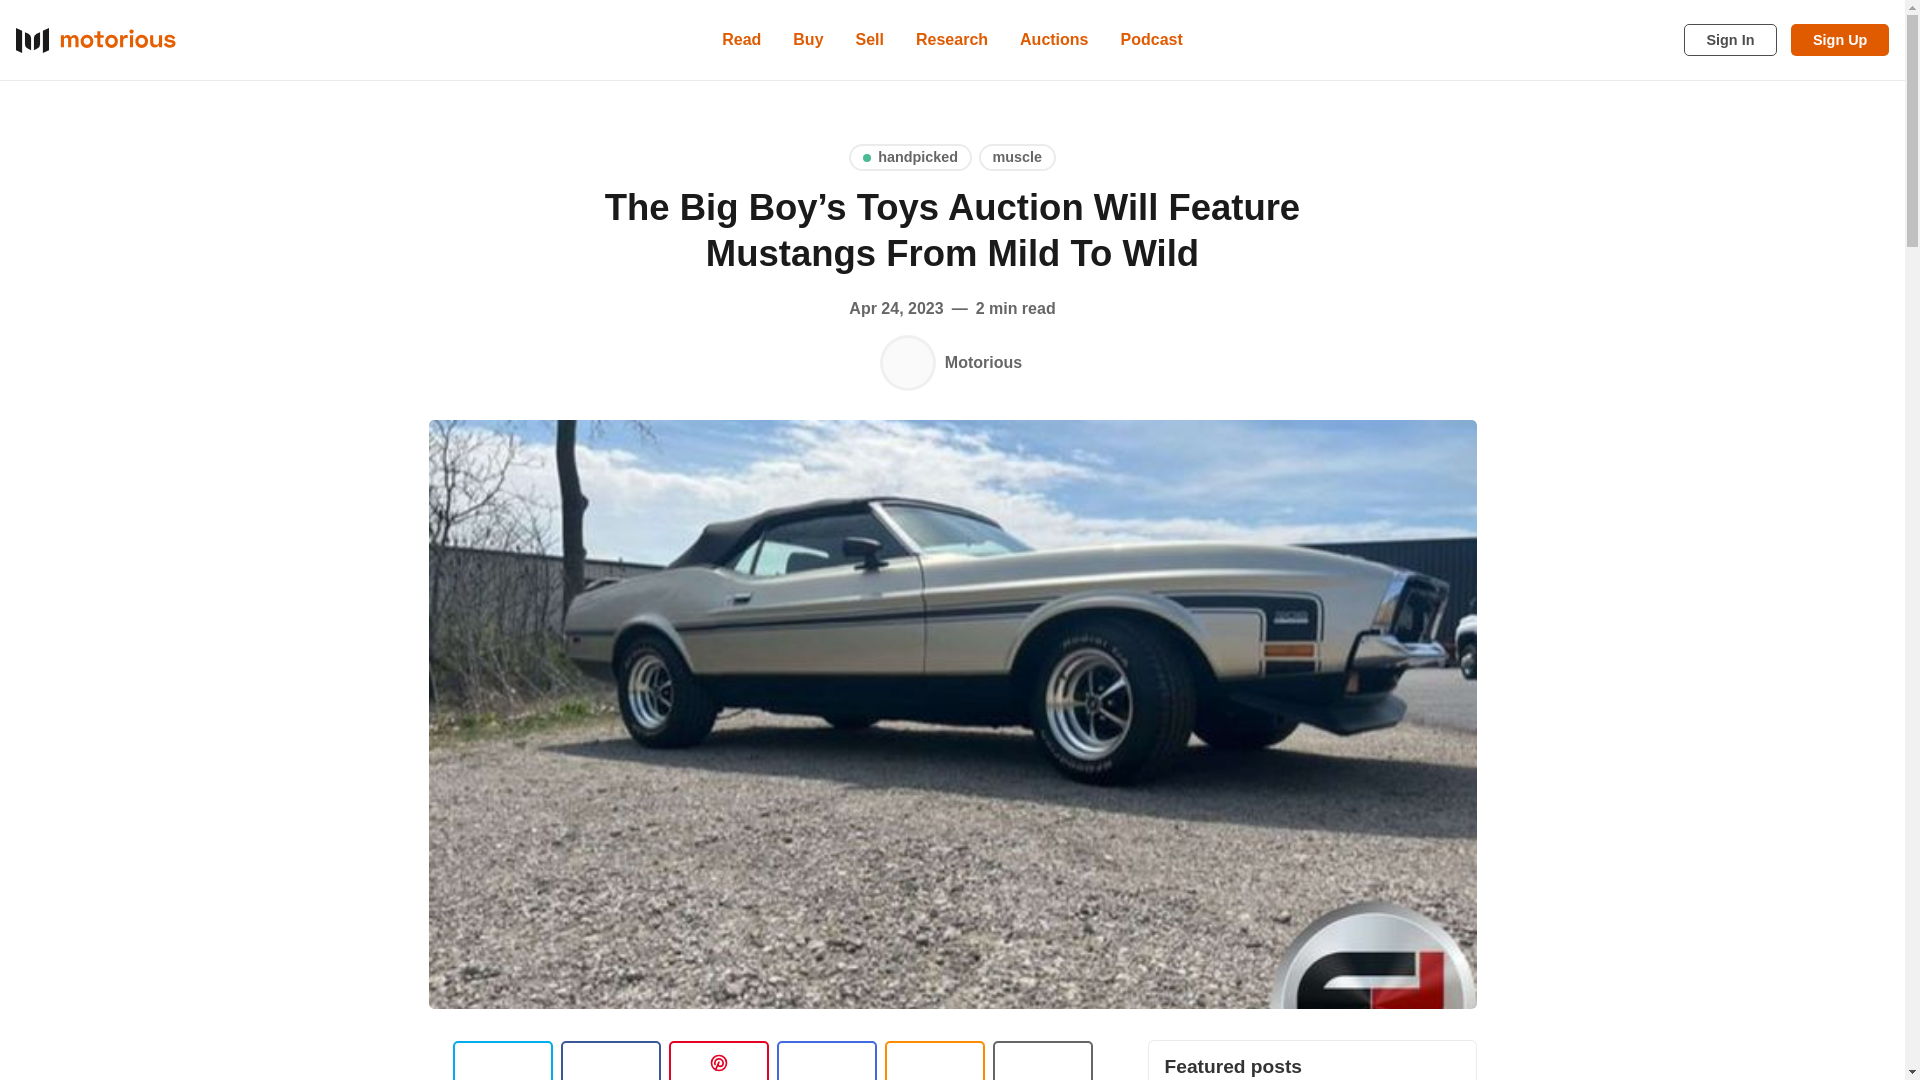 The width and height of the screenshot is (1920, 1080). Describe the element at coordinates (910, 156) in the screenshot. I see `handpicked` at that location.